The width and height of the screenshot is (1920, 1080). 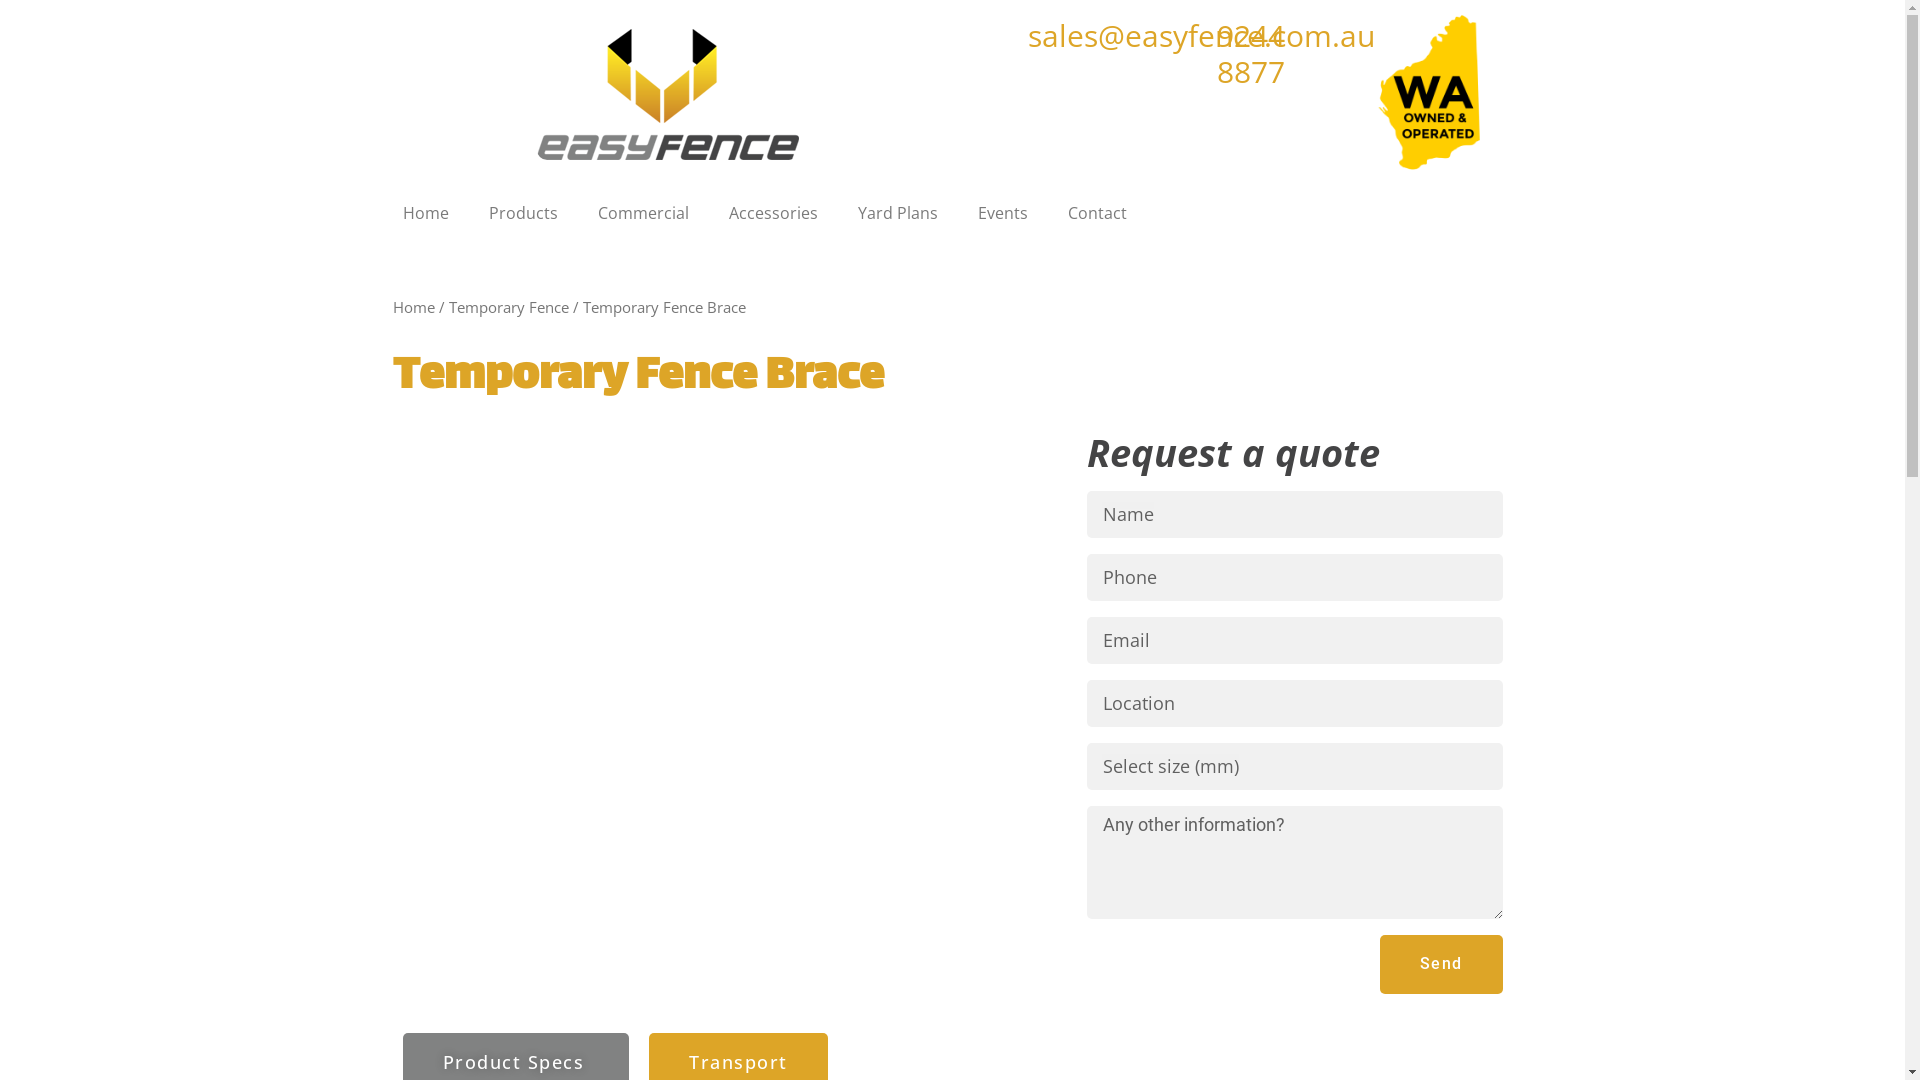 I want to click on Products, so click(x=522, y=213).